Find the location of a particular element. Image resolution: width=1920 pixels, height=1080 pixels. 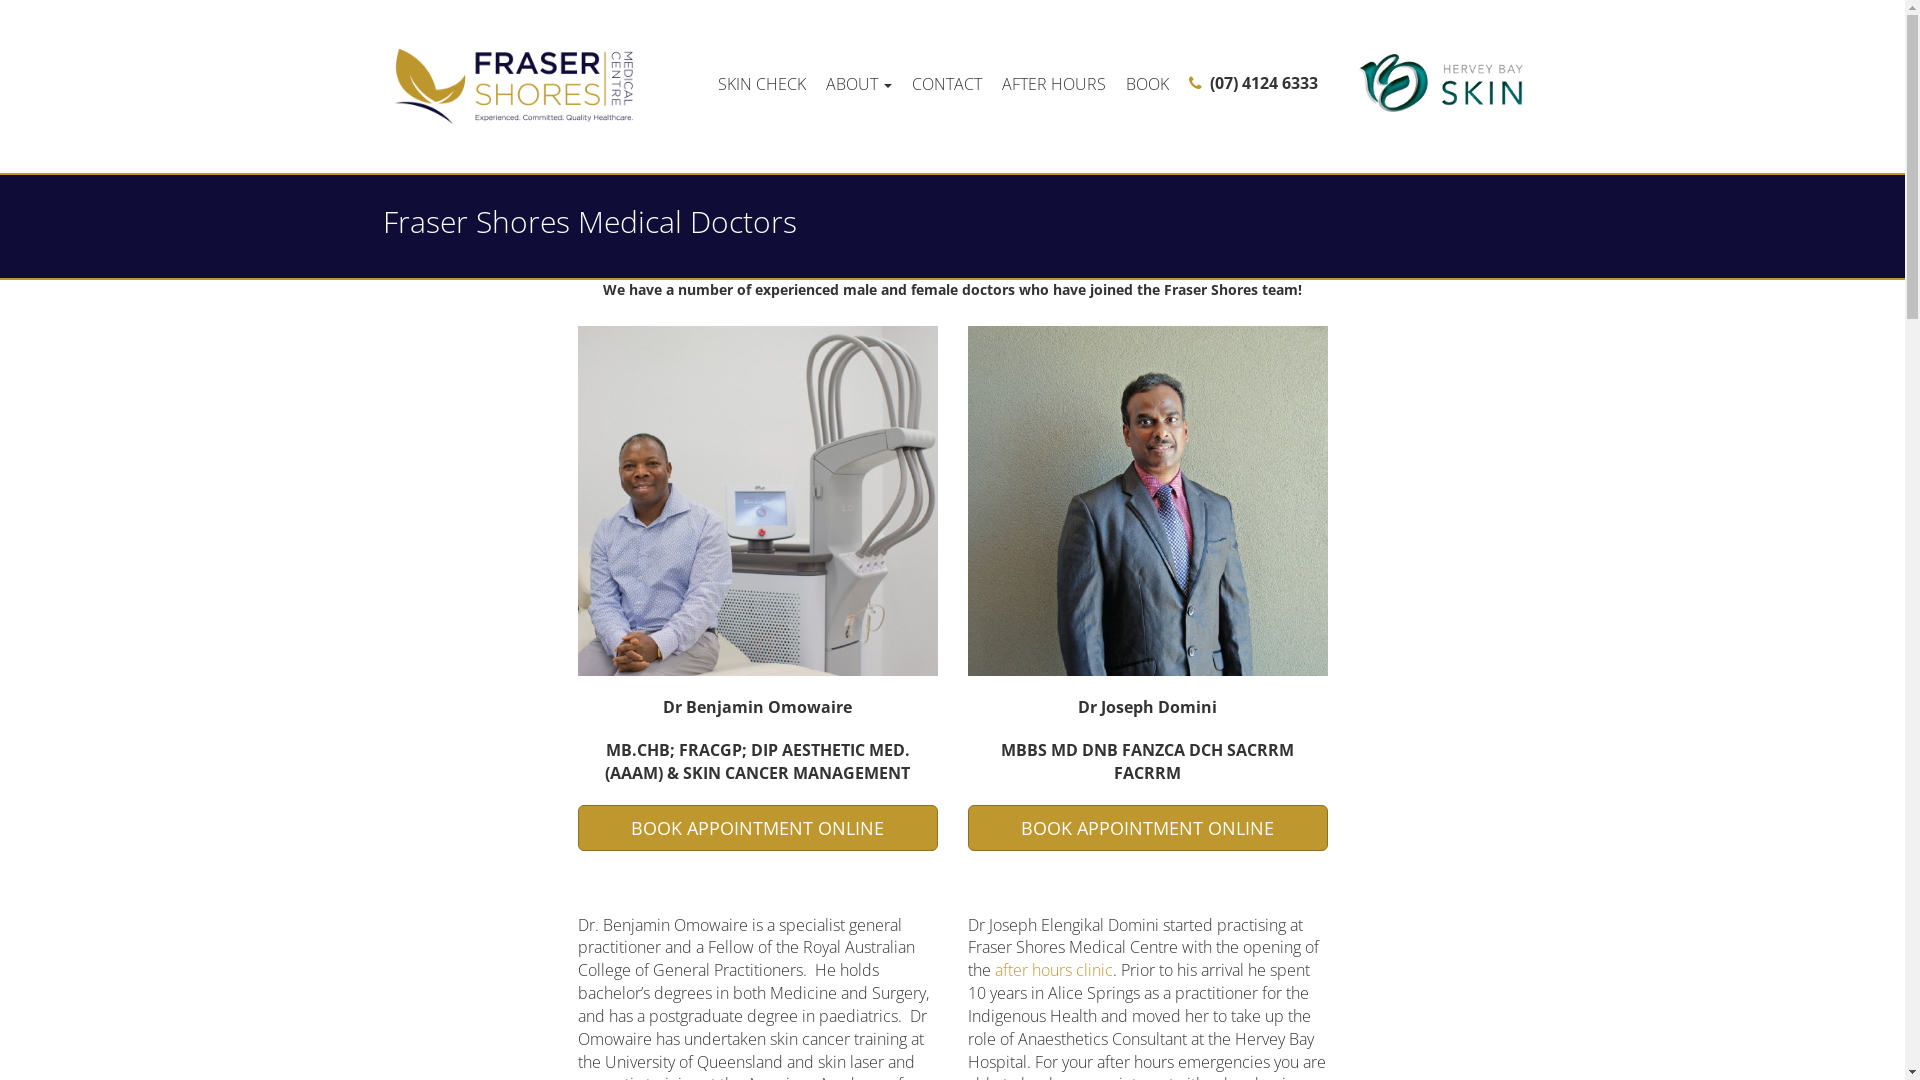

SKIN CHECK is located at coordinates (762, 82).